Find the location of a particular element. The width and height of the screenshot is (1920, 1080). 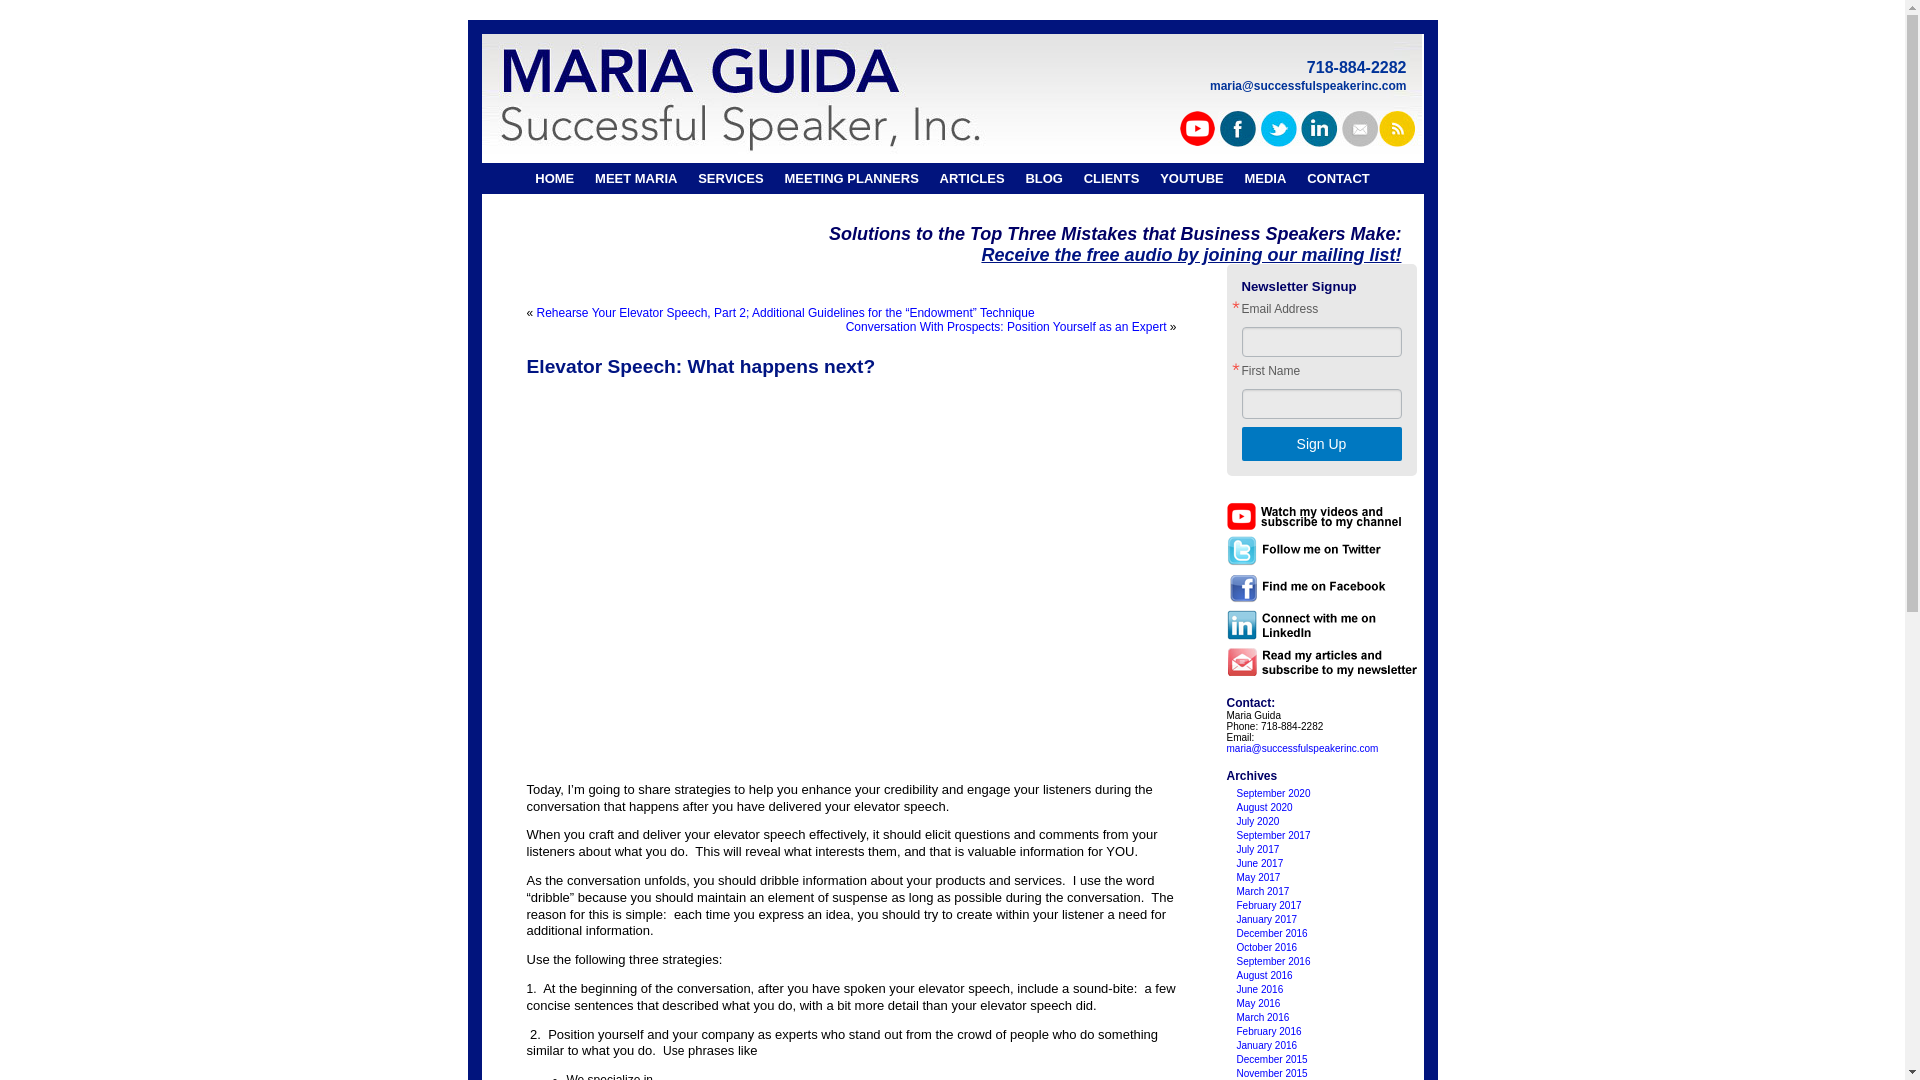

ARTICLES is located at coordinates (972, 178).